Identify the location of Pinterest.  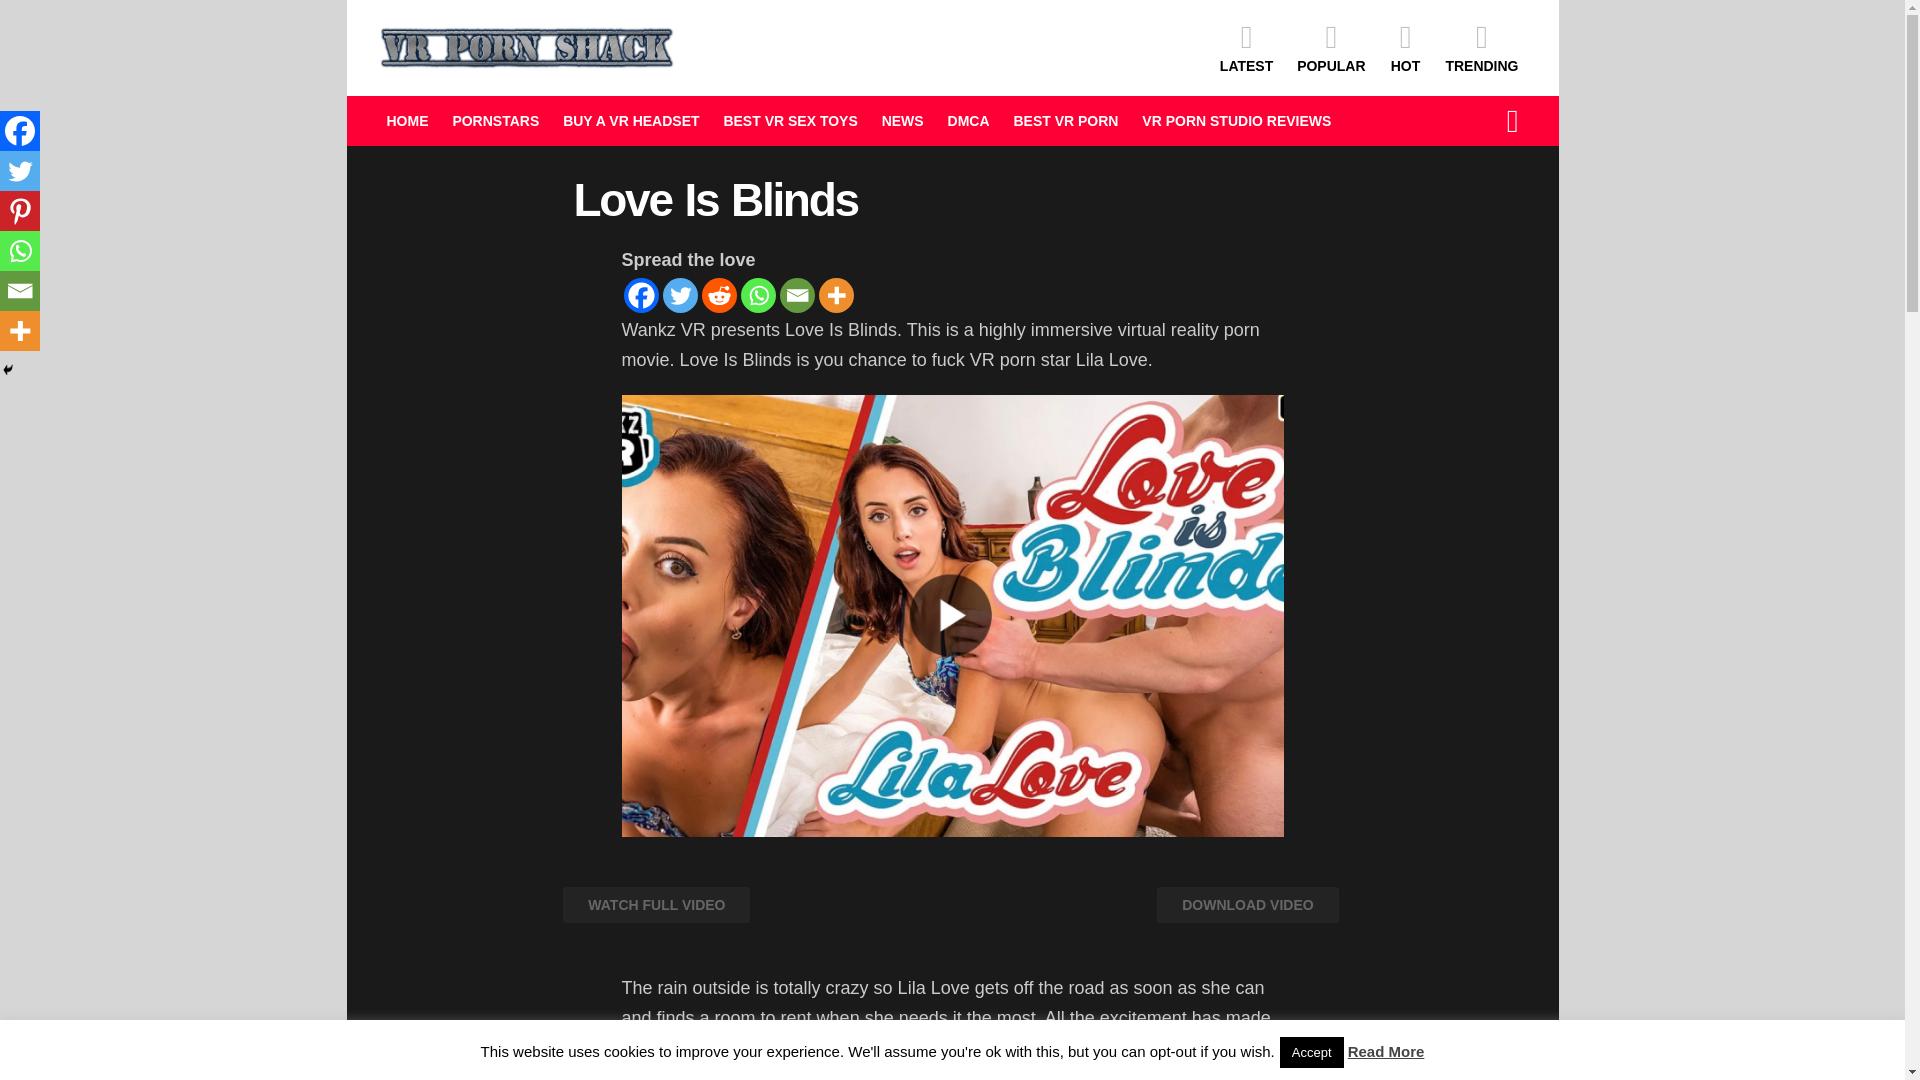
(20, 211).